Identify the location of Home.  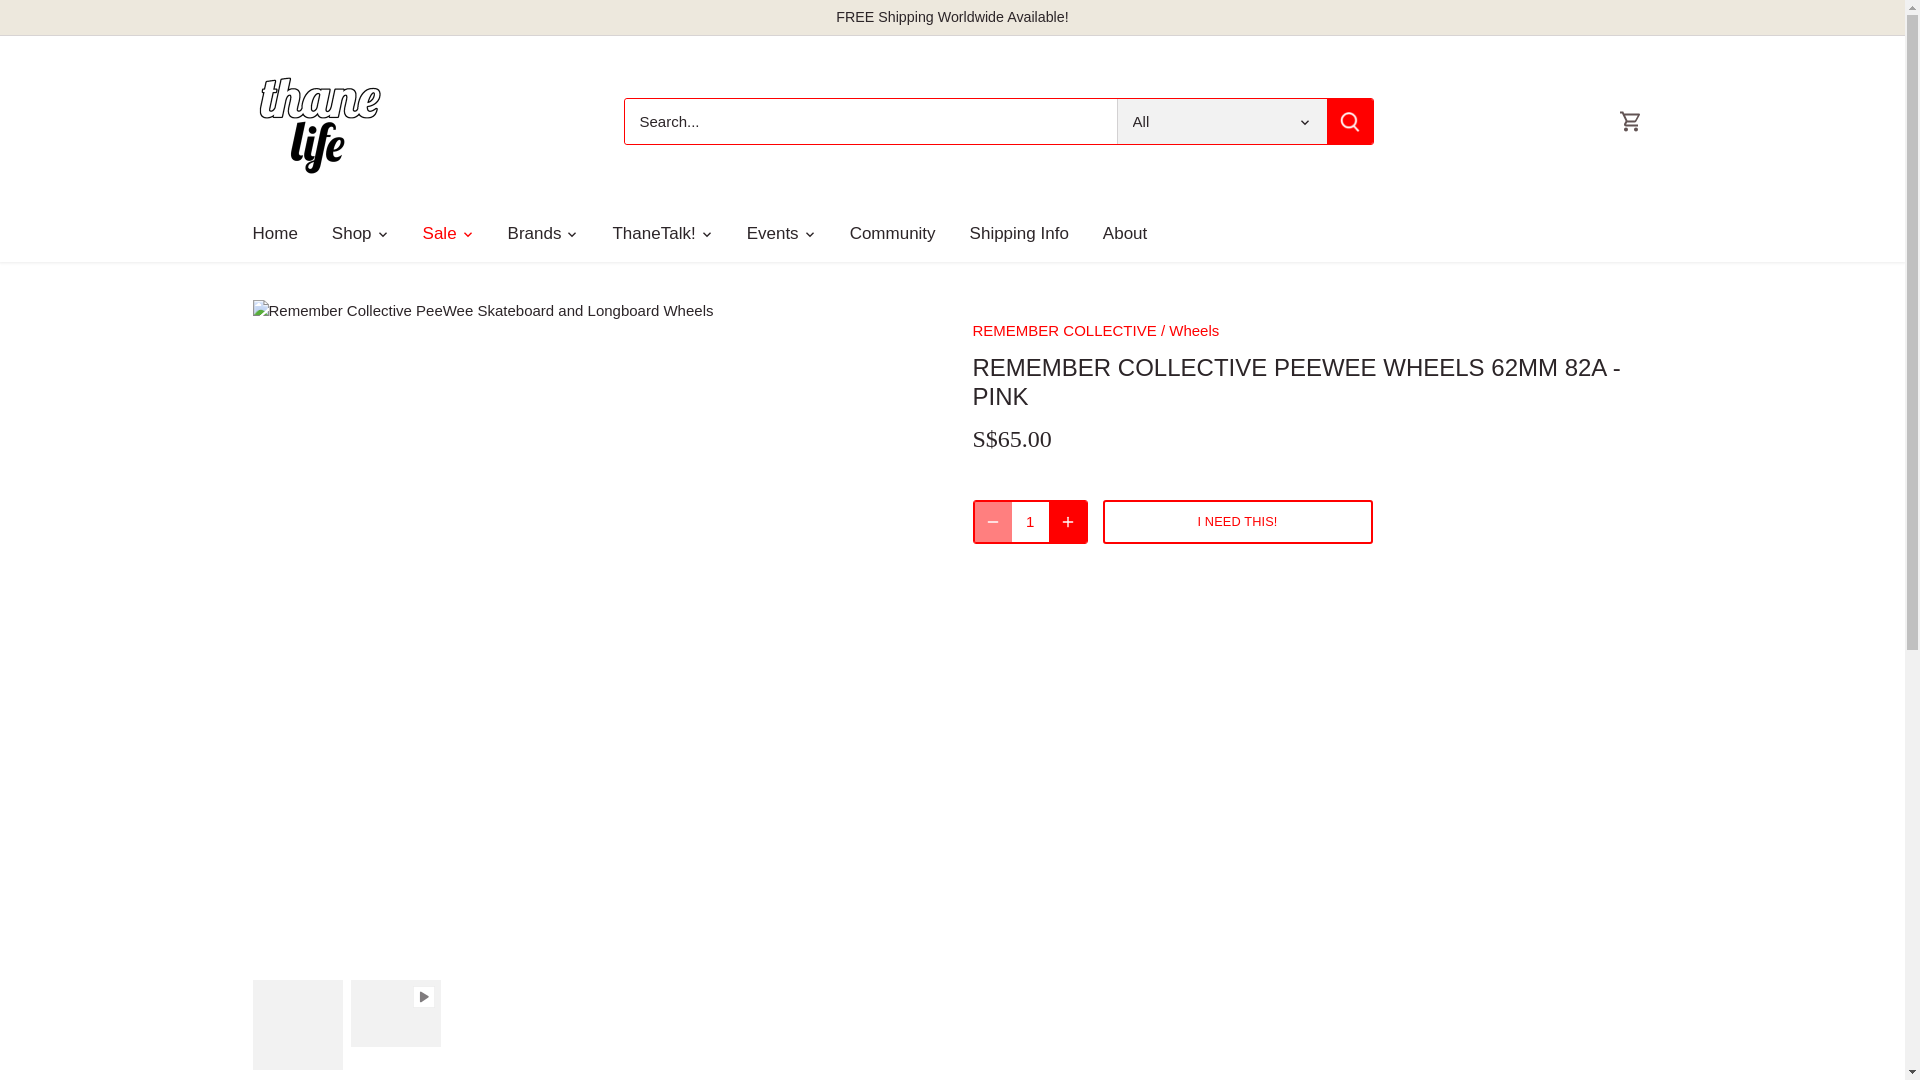
(282, 234).